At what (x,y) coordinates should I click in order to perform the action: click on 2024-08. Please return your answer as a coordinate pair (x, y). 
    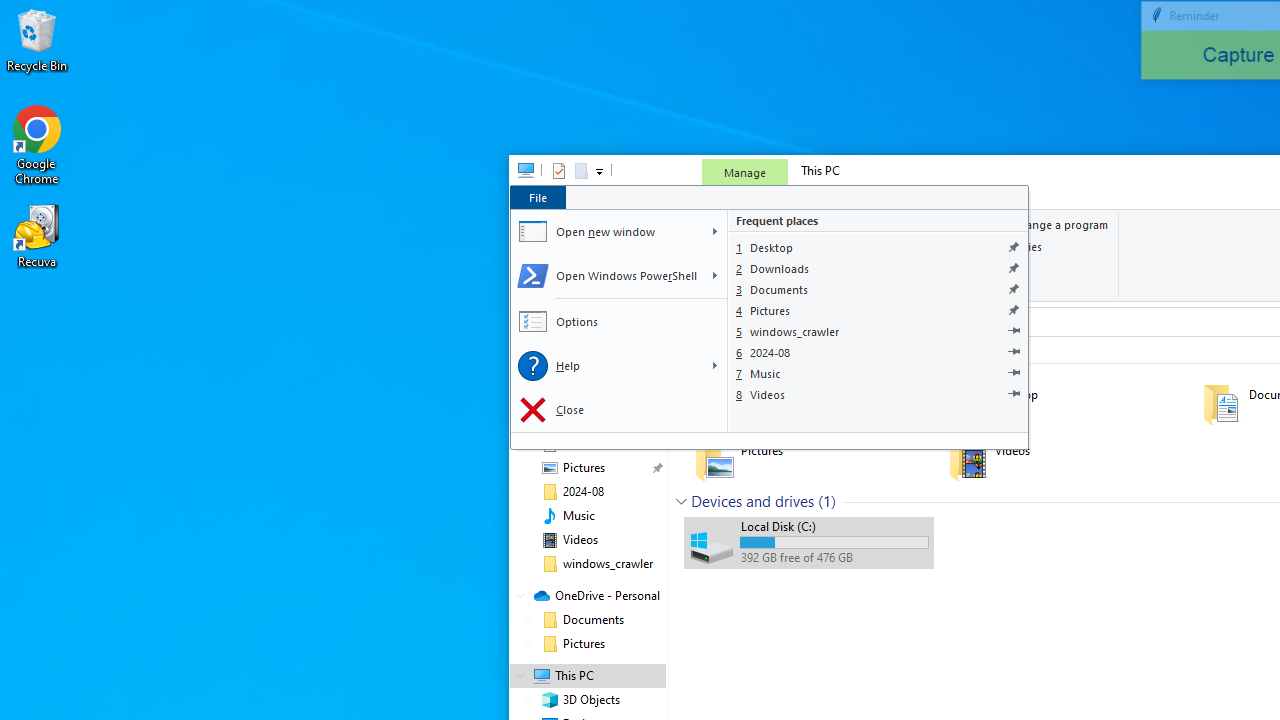
    Looking at the image, I should click on (878, 352).